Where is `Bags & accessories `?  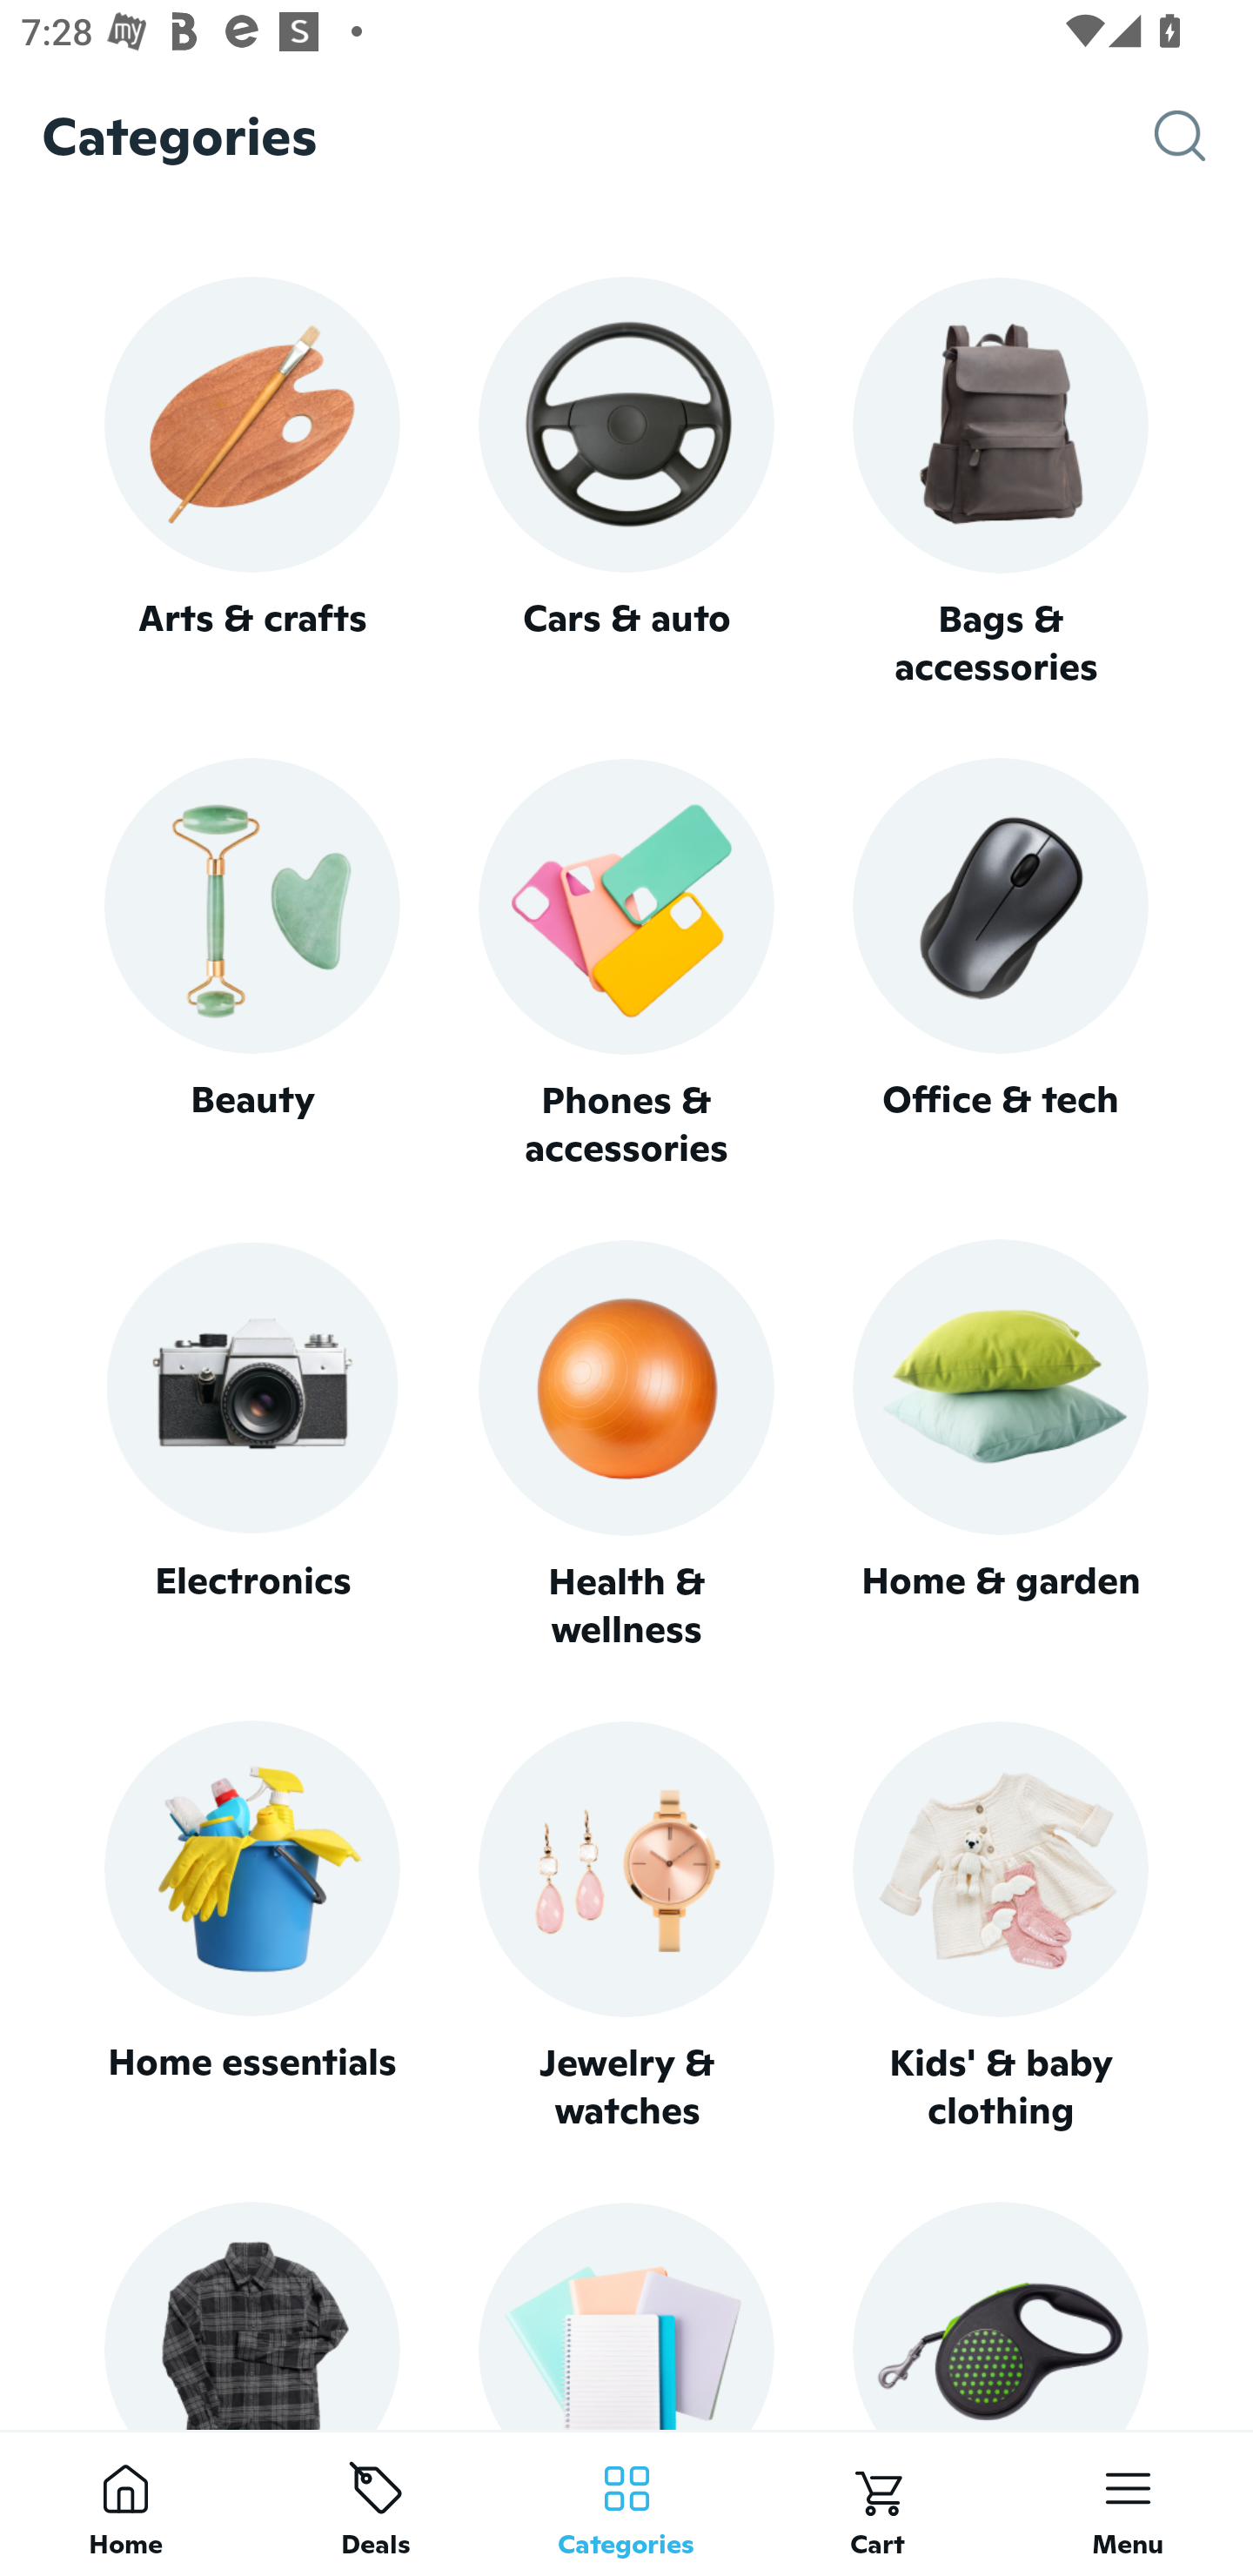
Bags & accessories  is located at coordinates (1001, 484).